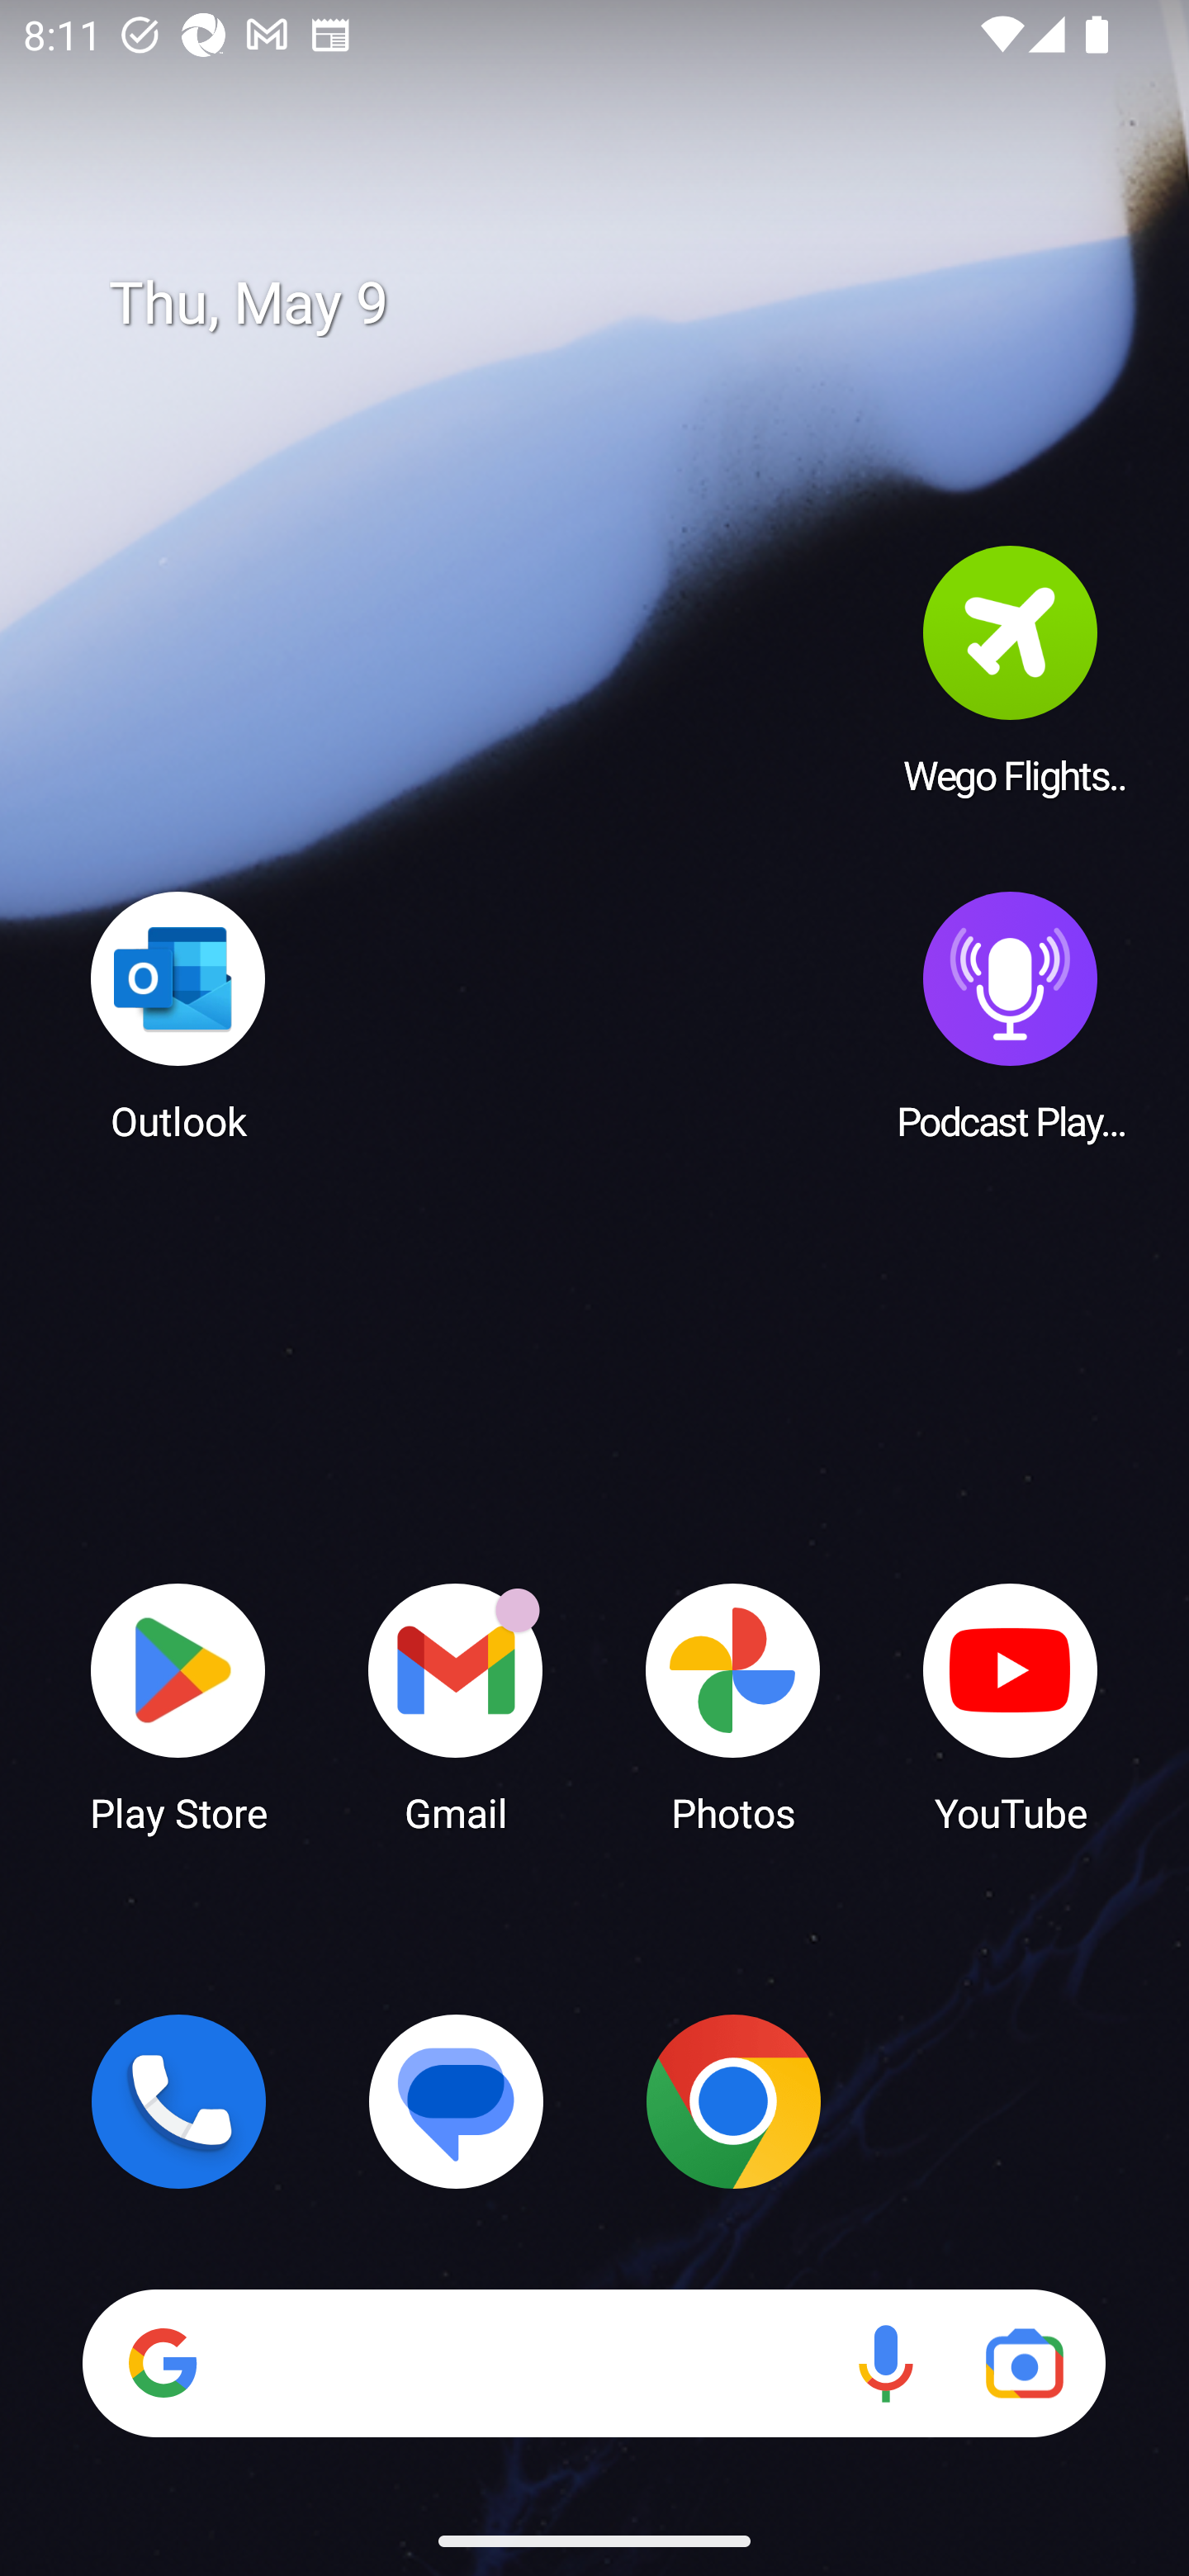 This screenshot has width=1189, height=2576. I want to click on Chrome, so click(733, 2101).